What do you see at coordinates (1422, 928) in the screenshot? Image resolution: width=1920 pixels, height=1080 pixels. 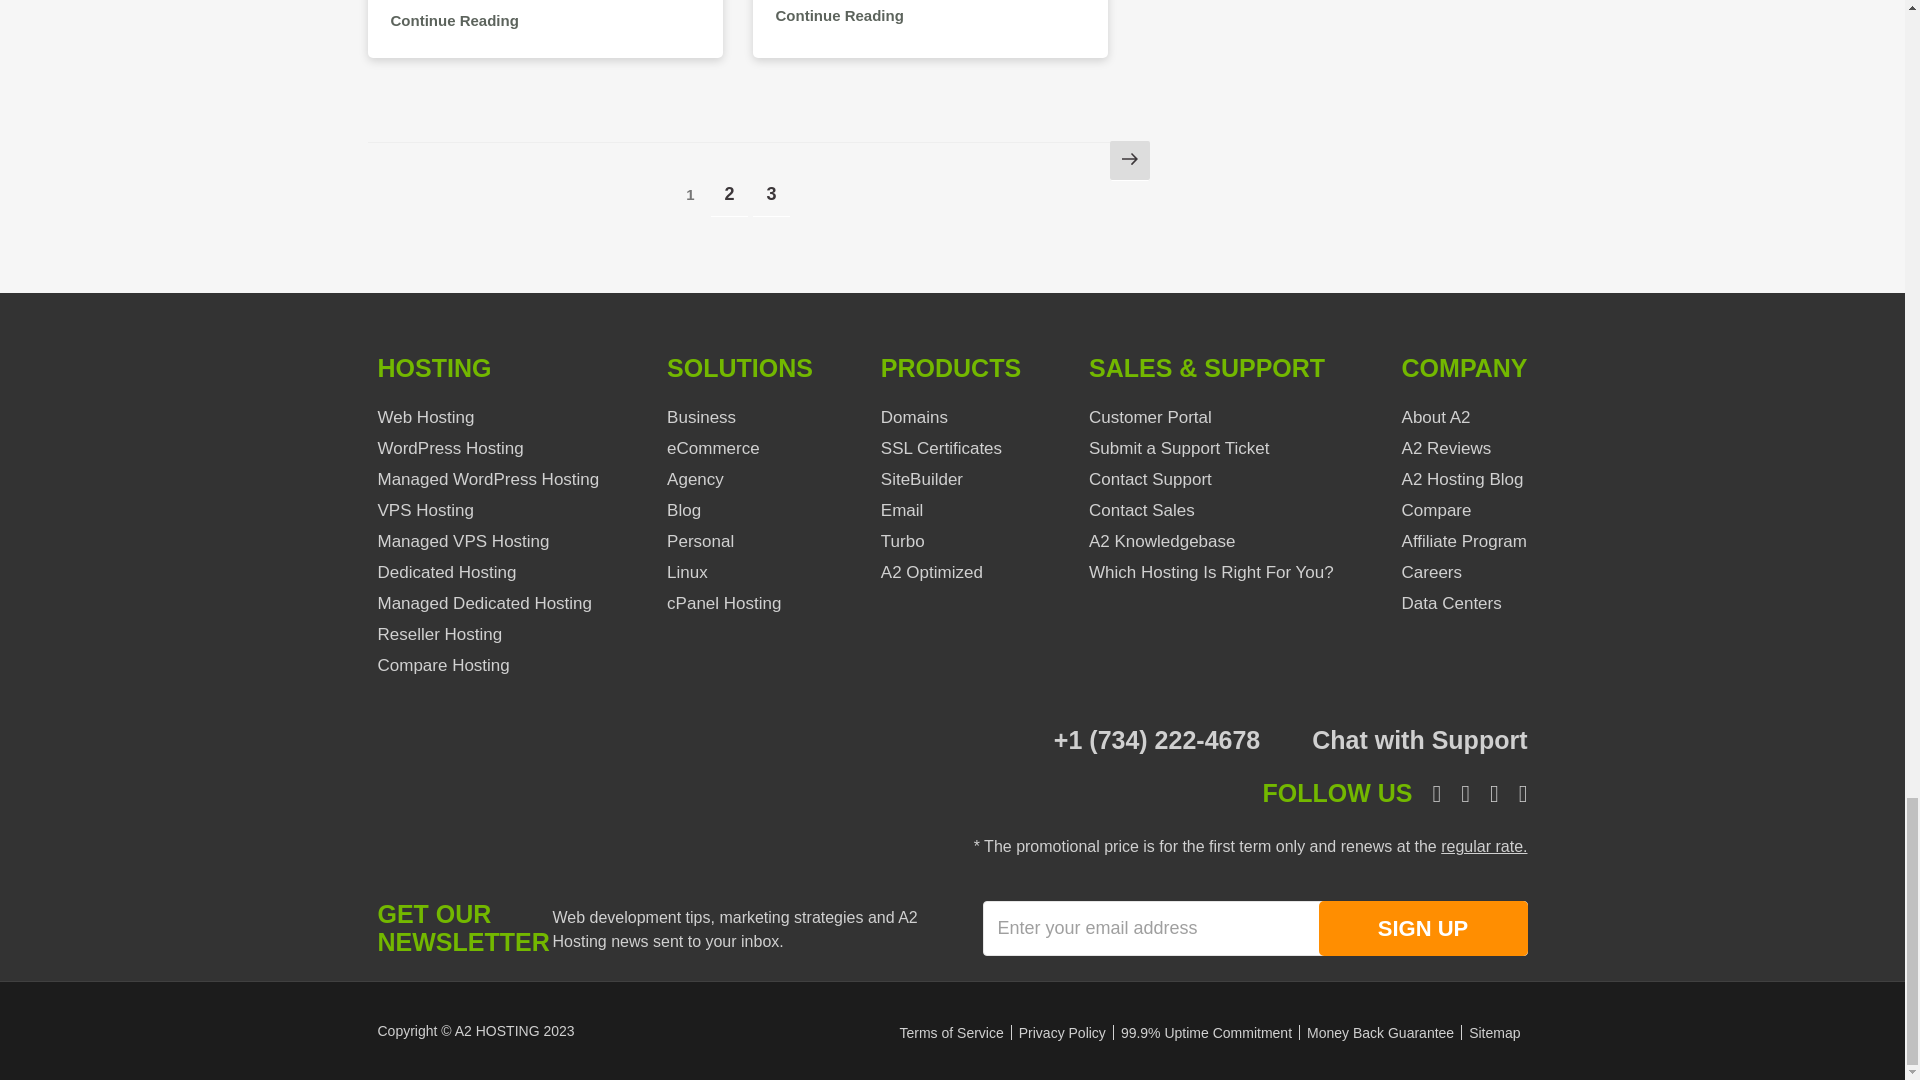 I see `SIGN UP` at bounding box center [1422, 928].